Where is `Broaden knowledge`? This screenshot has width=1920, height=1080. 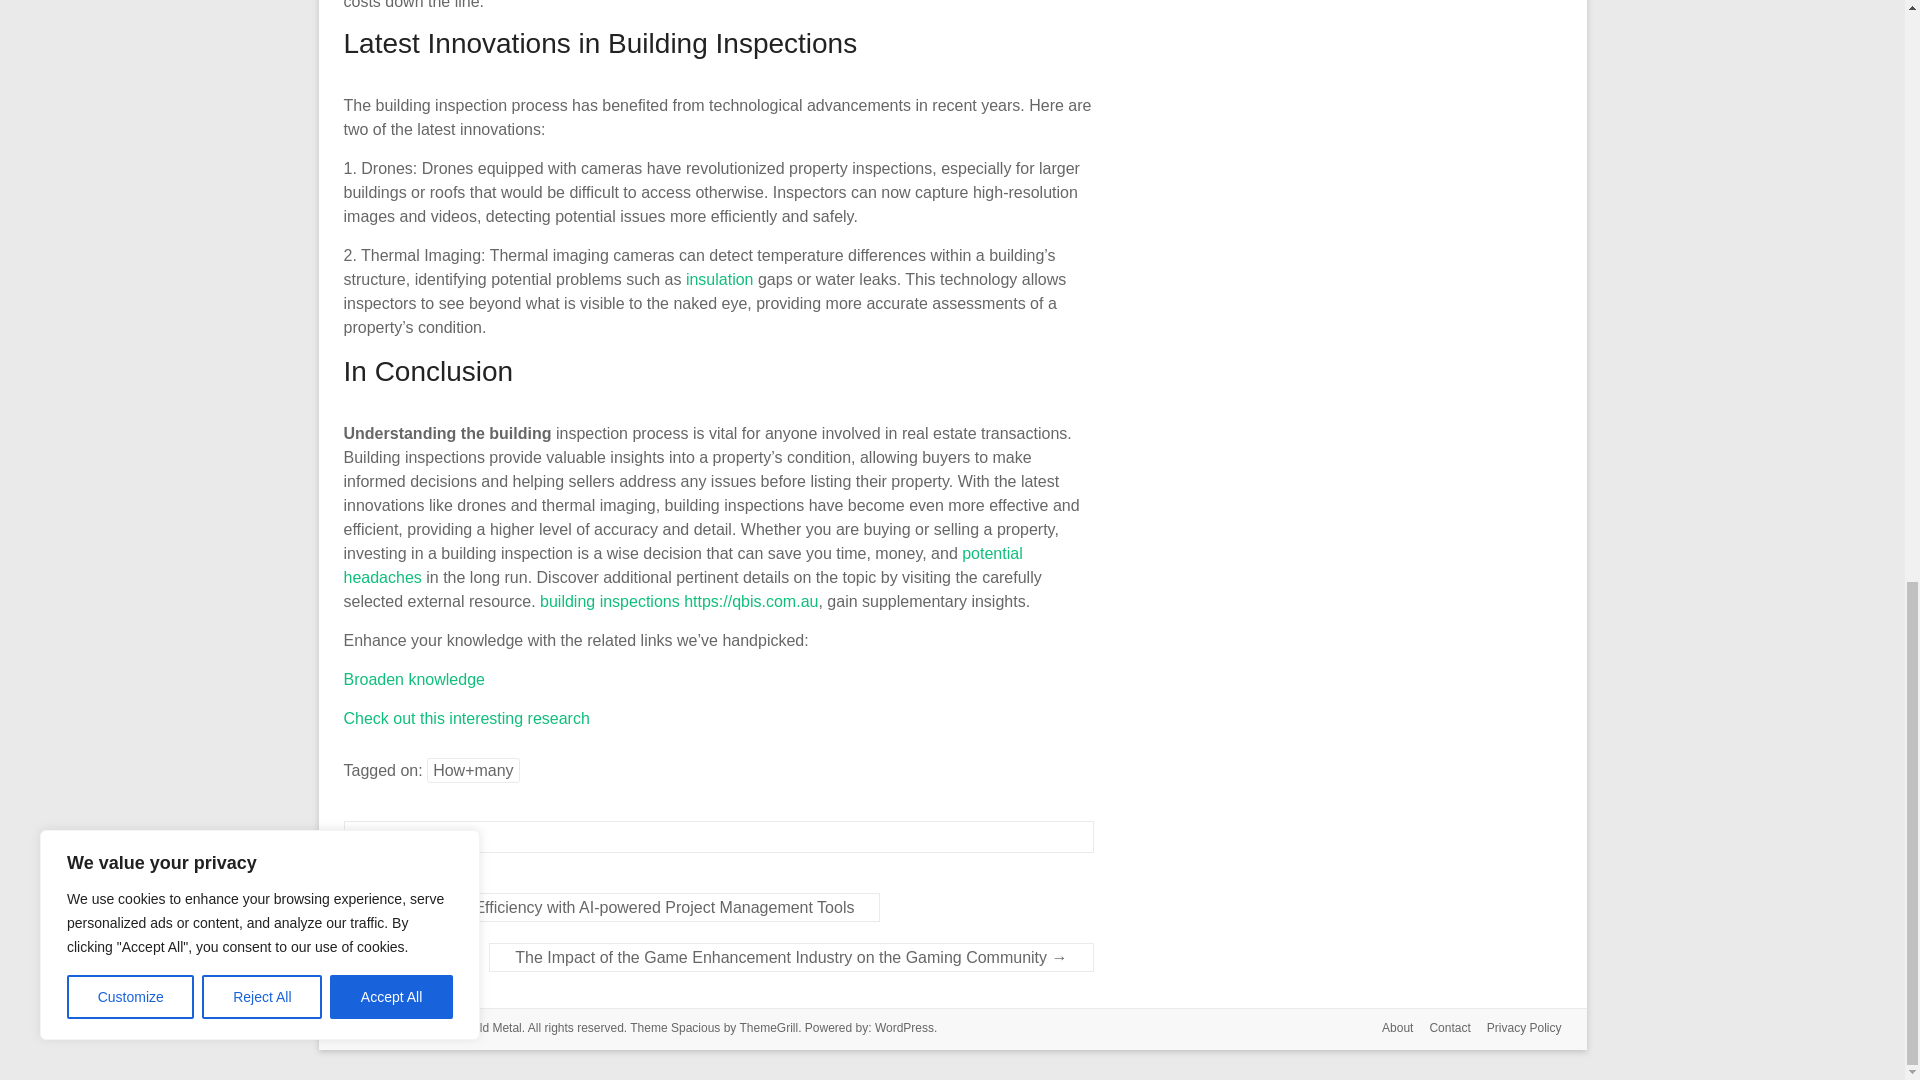
Broaden knowledge is located at coordinates (414, 678).